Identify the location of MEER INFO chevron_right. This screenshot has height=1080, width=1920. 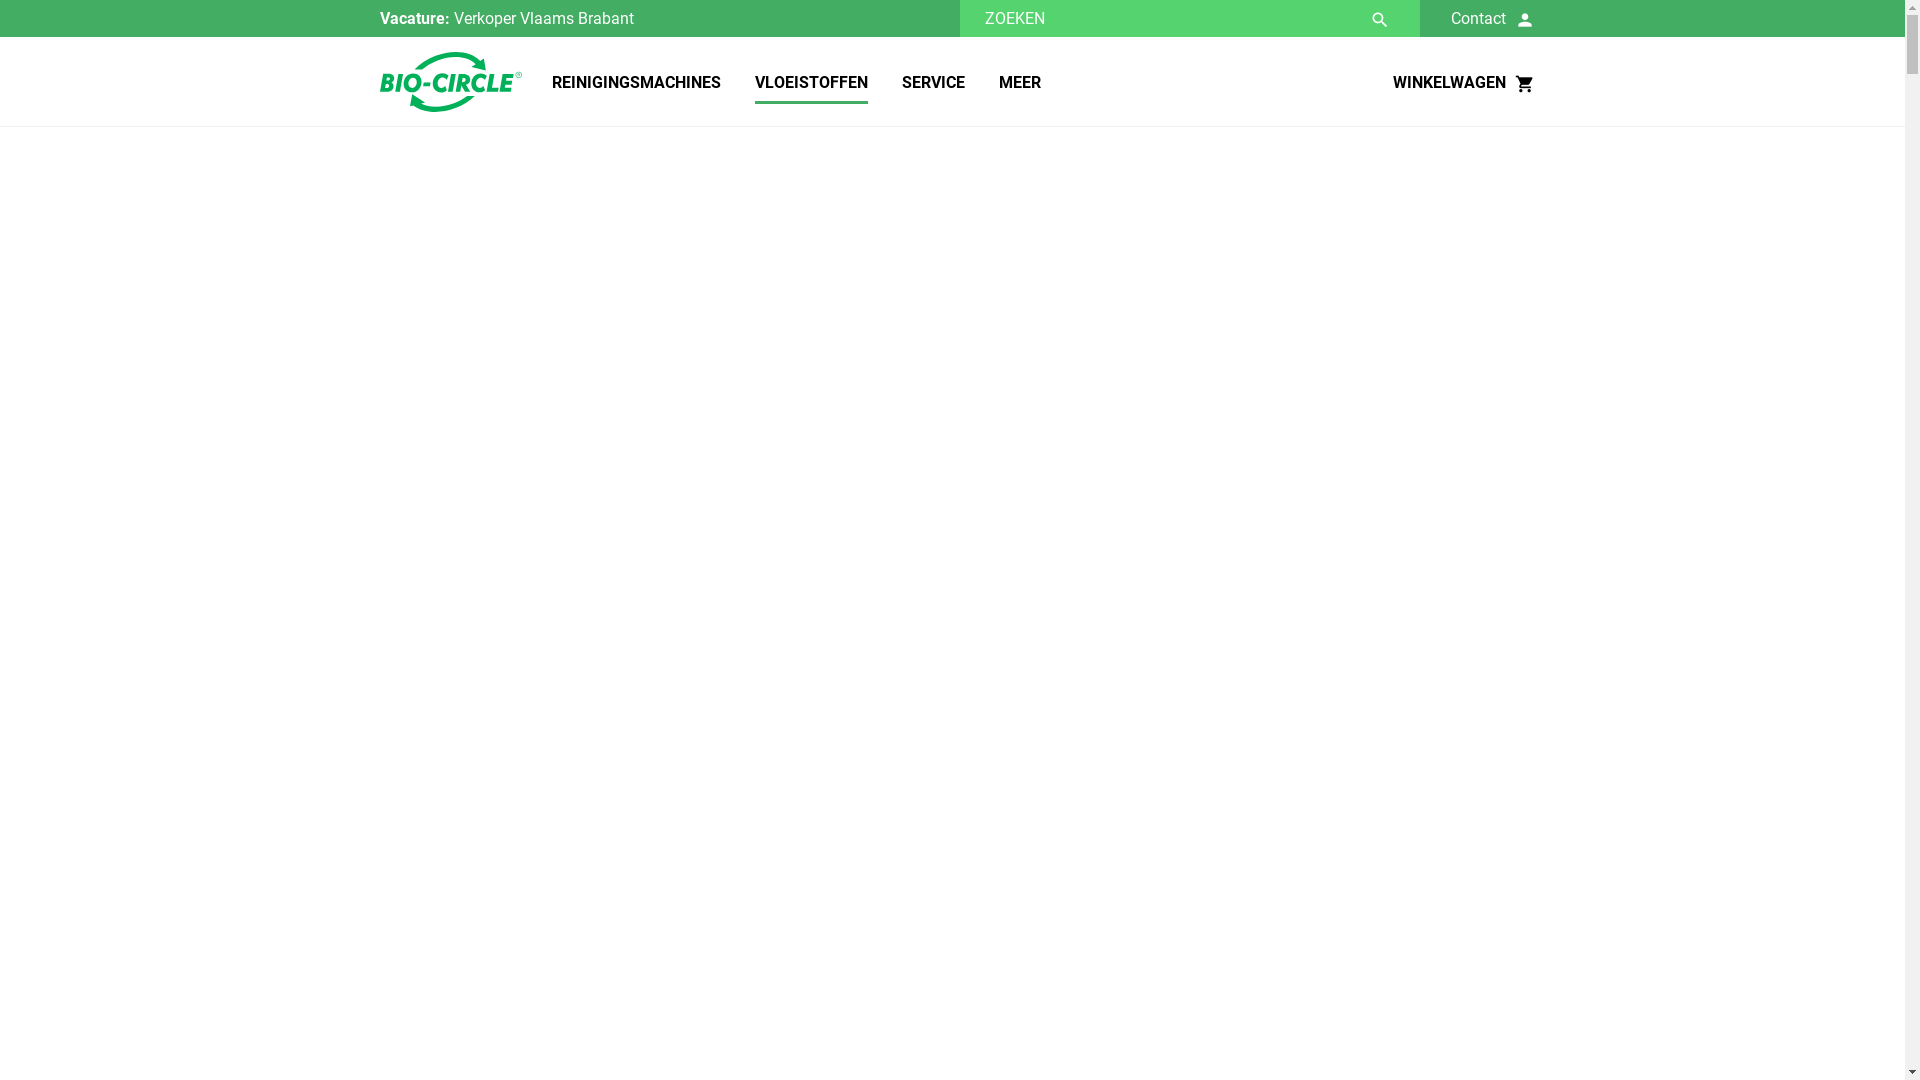
(742, 616).